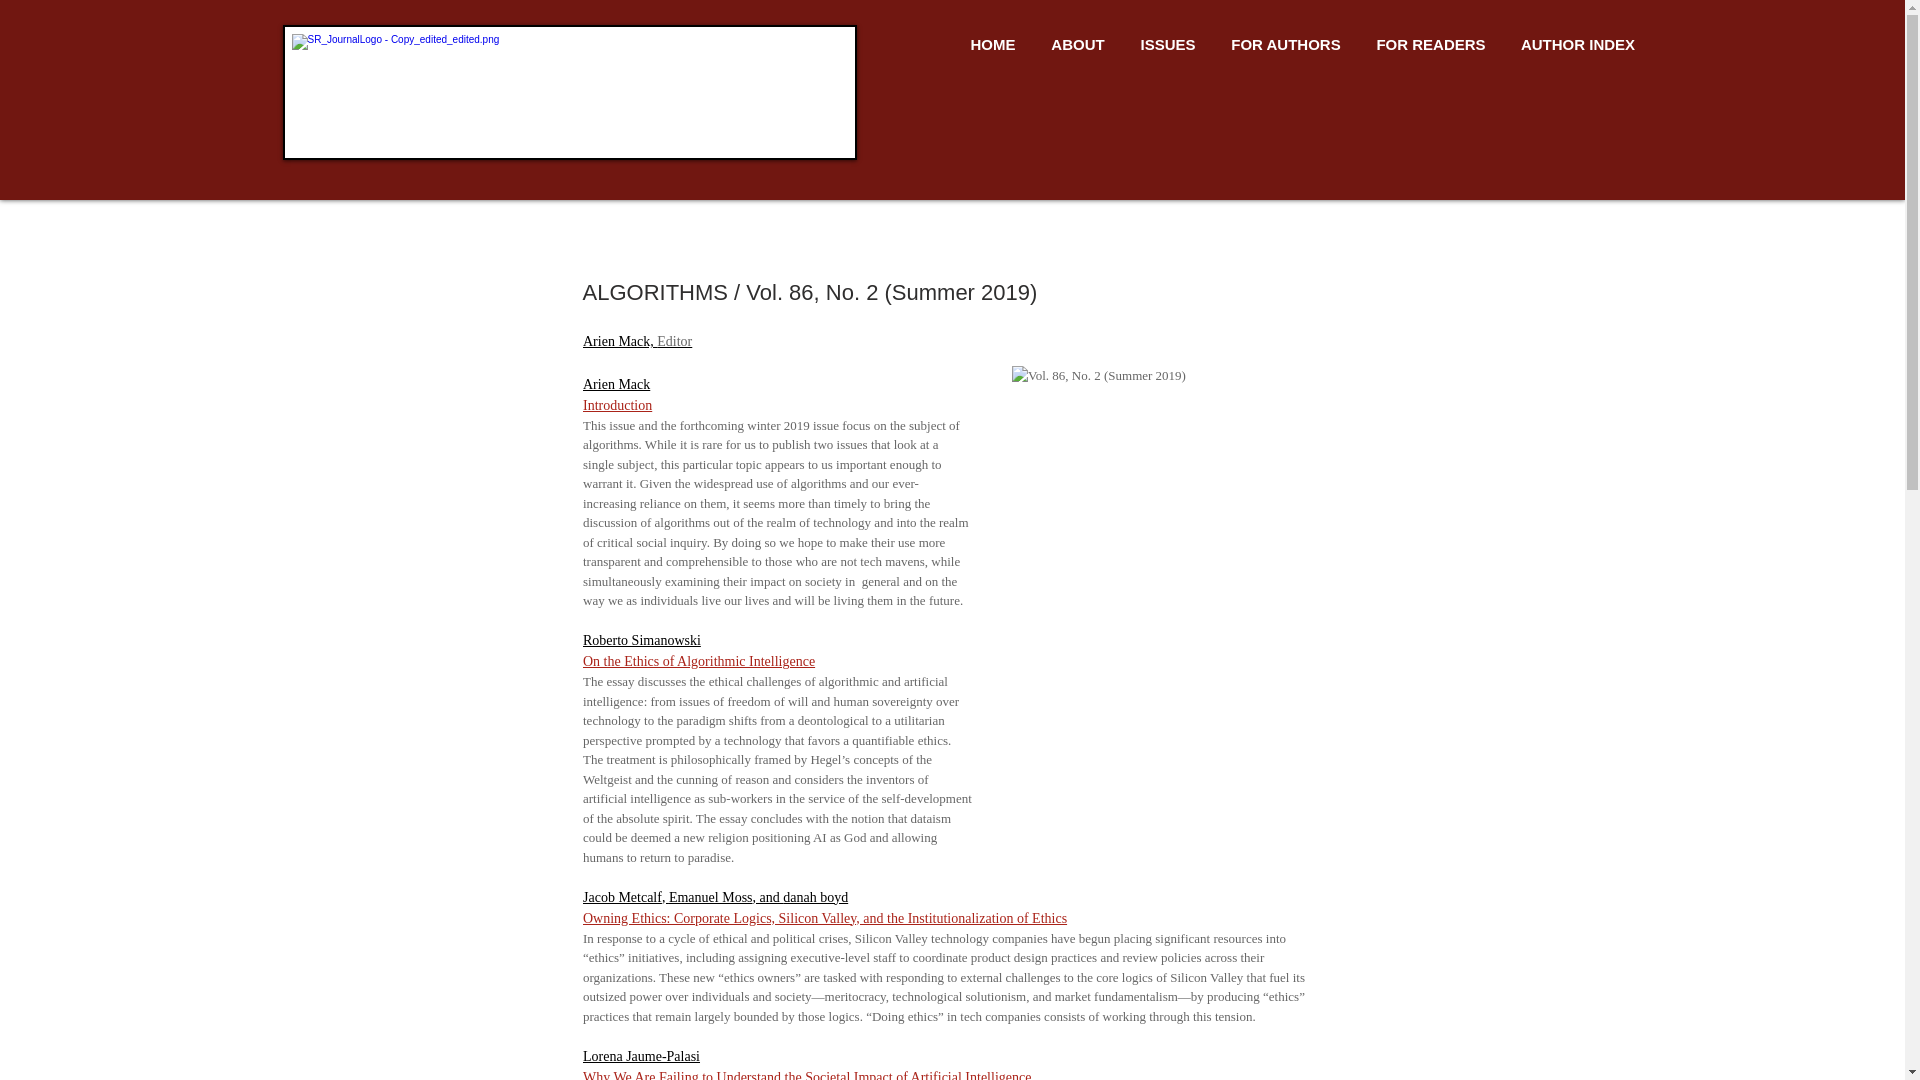  I want to click on On the Ethics of Algorithmic Intelligence, so click(698, 661).